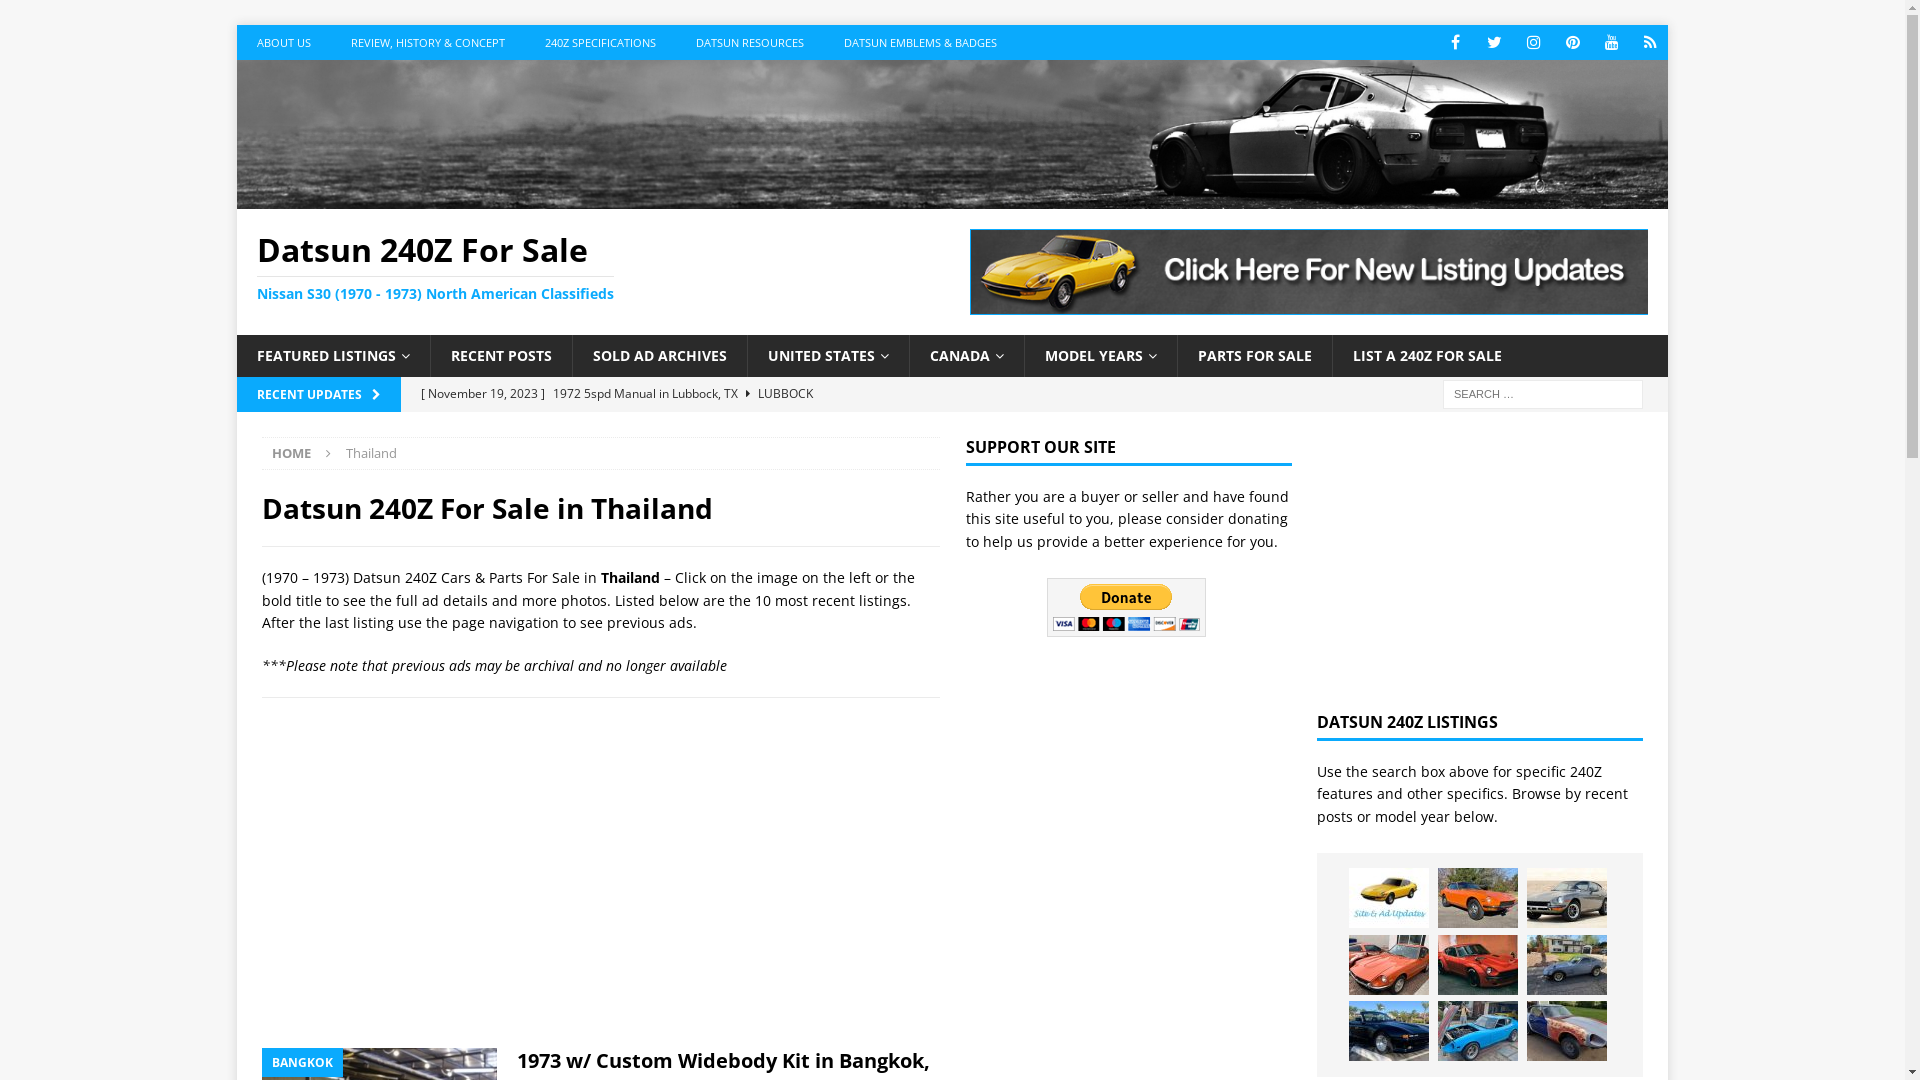 The width and height of the screenshot is (1920, 1080). Describe the element at coordinates (1566, 965) in the screenshot. I see `1972 305 in Grand Junction, CO` at that location.